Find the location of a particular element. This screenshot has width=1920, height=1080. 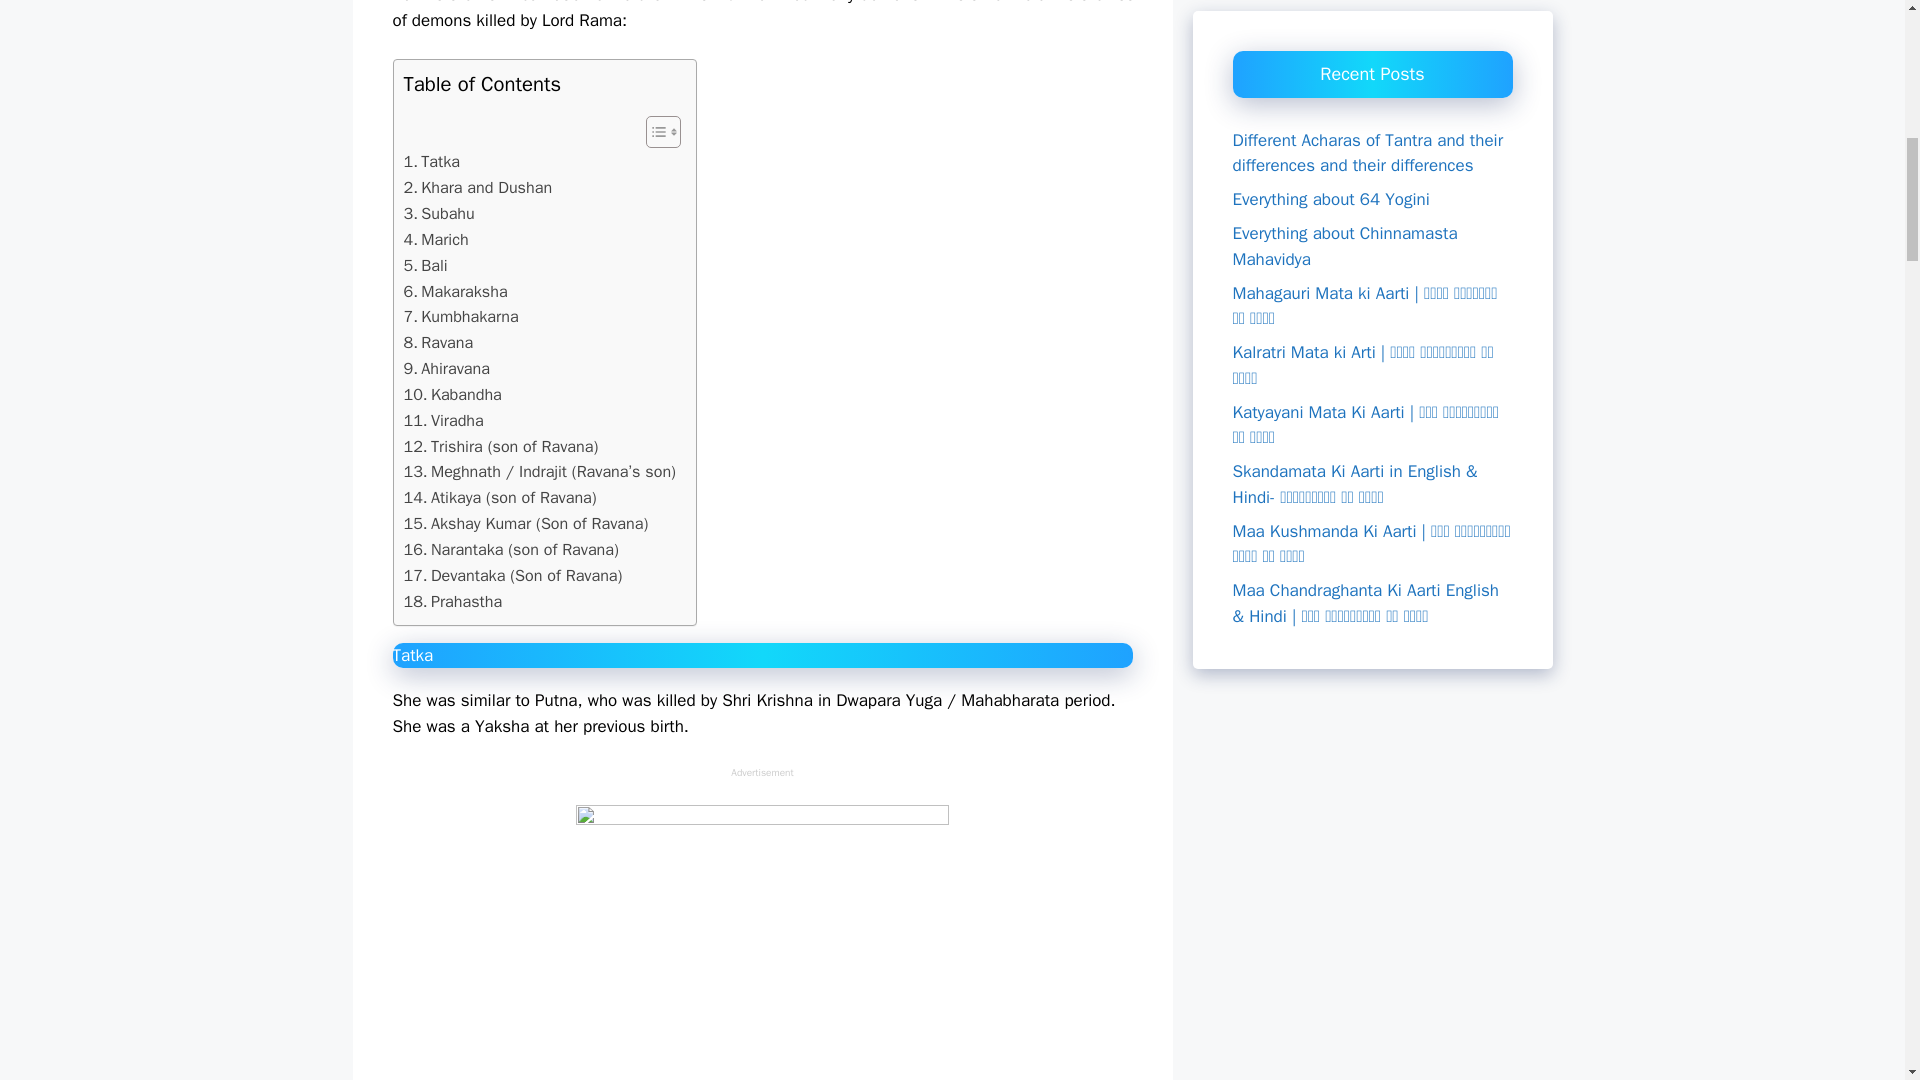

Kabandha is located at coordinates (452, 395).